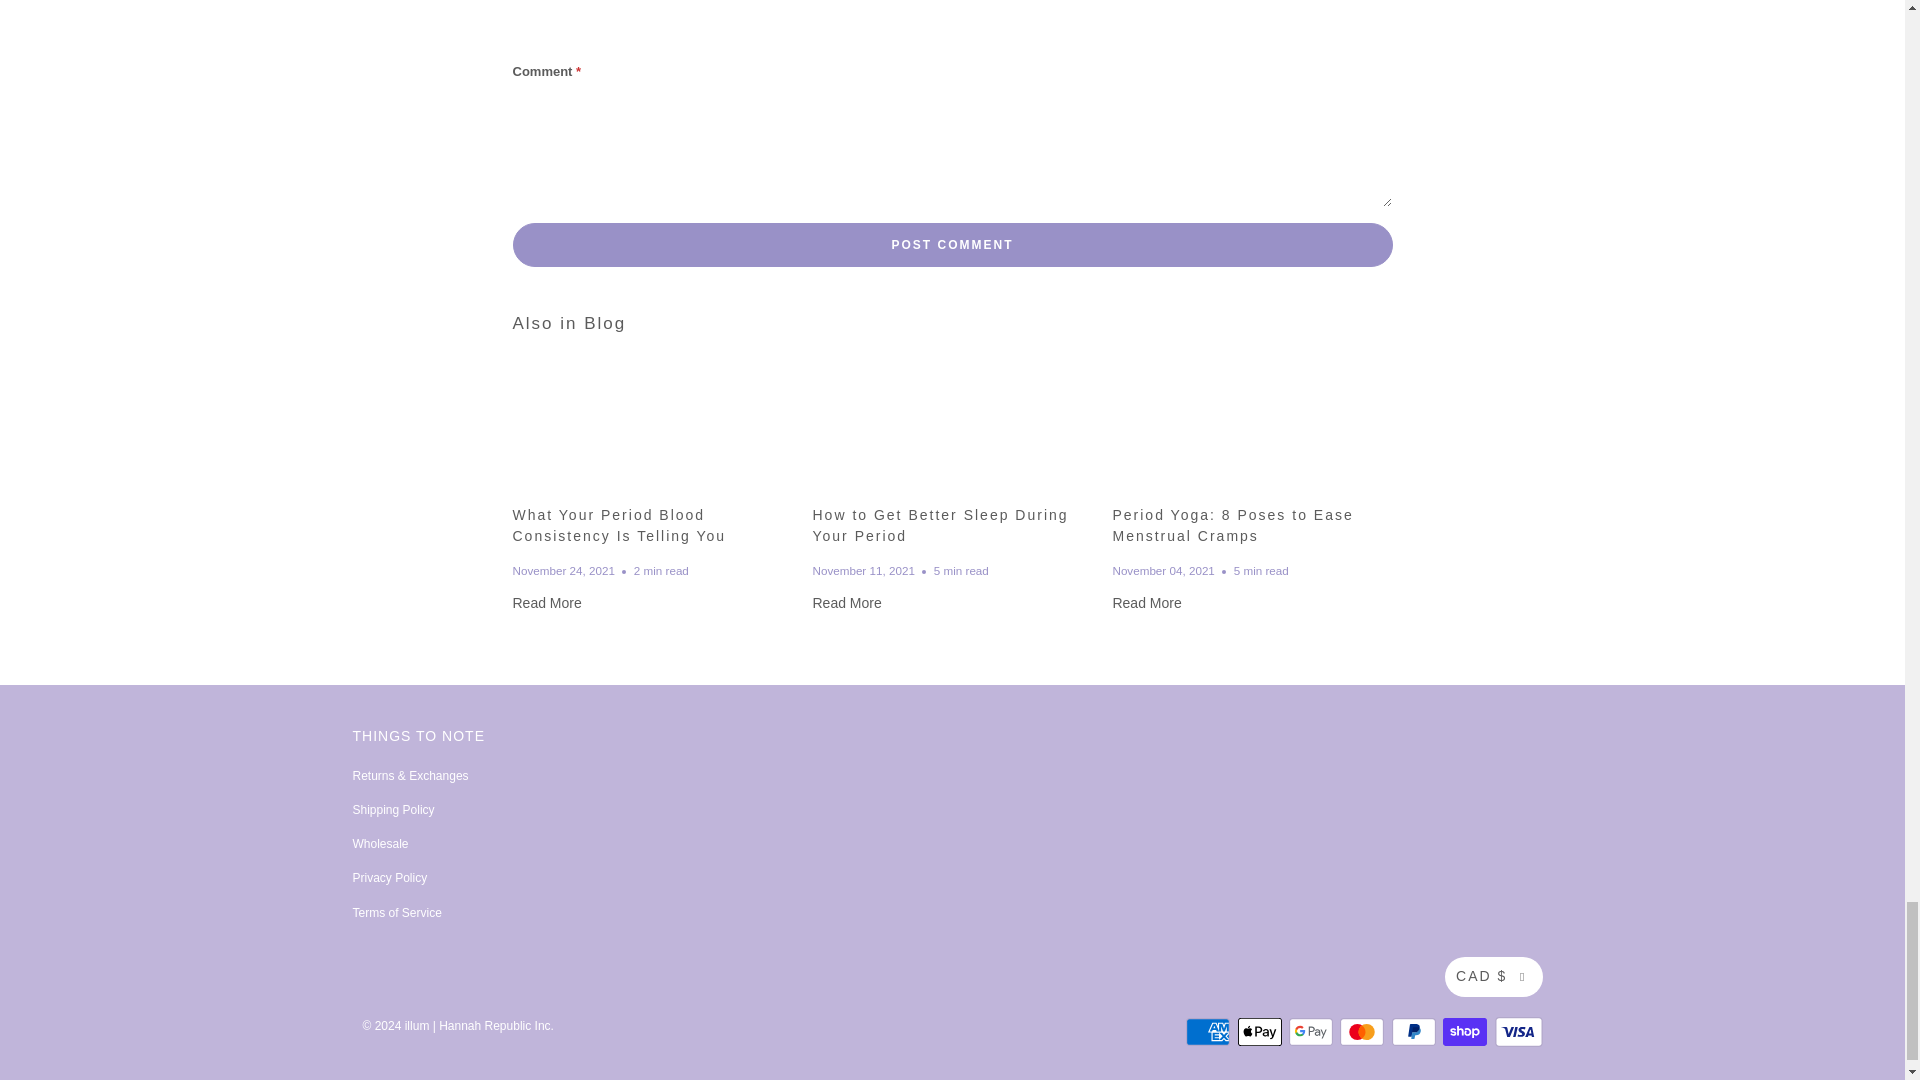 The height and width of the screenshot is (1080, 1920). I want to click on Shop Pay, so click(1467, 1032).